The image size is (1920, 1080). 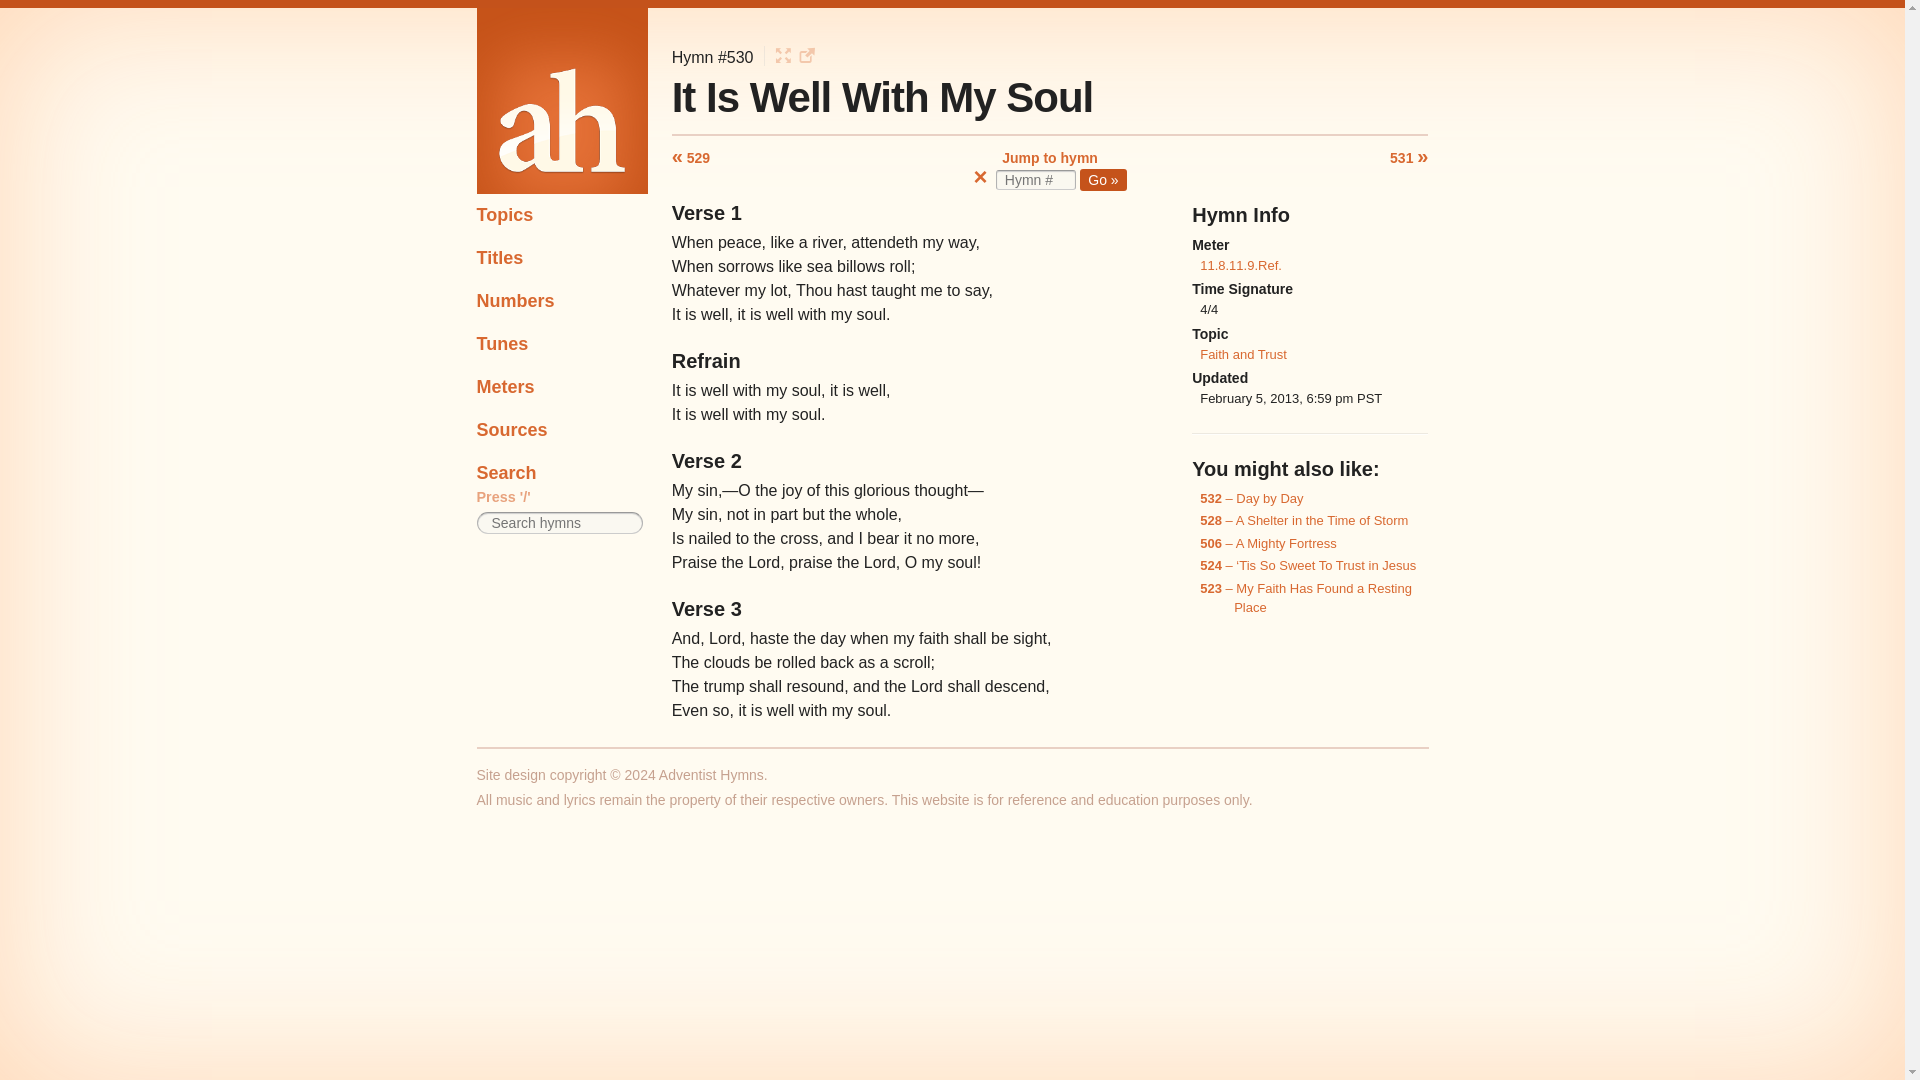 I want to click on Home, so click(x=562, y=100).